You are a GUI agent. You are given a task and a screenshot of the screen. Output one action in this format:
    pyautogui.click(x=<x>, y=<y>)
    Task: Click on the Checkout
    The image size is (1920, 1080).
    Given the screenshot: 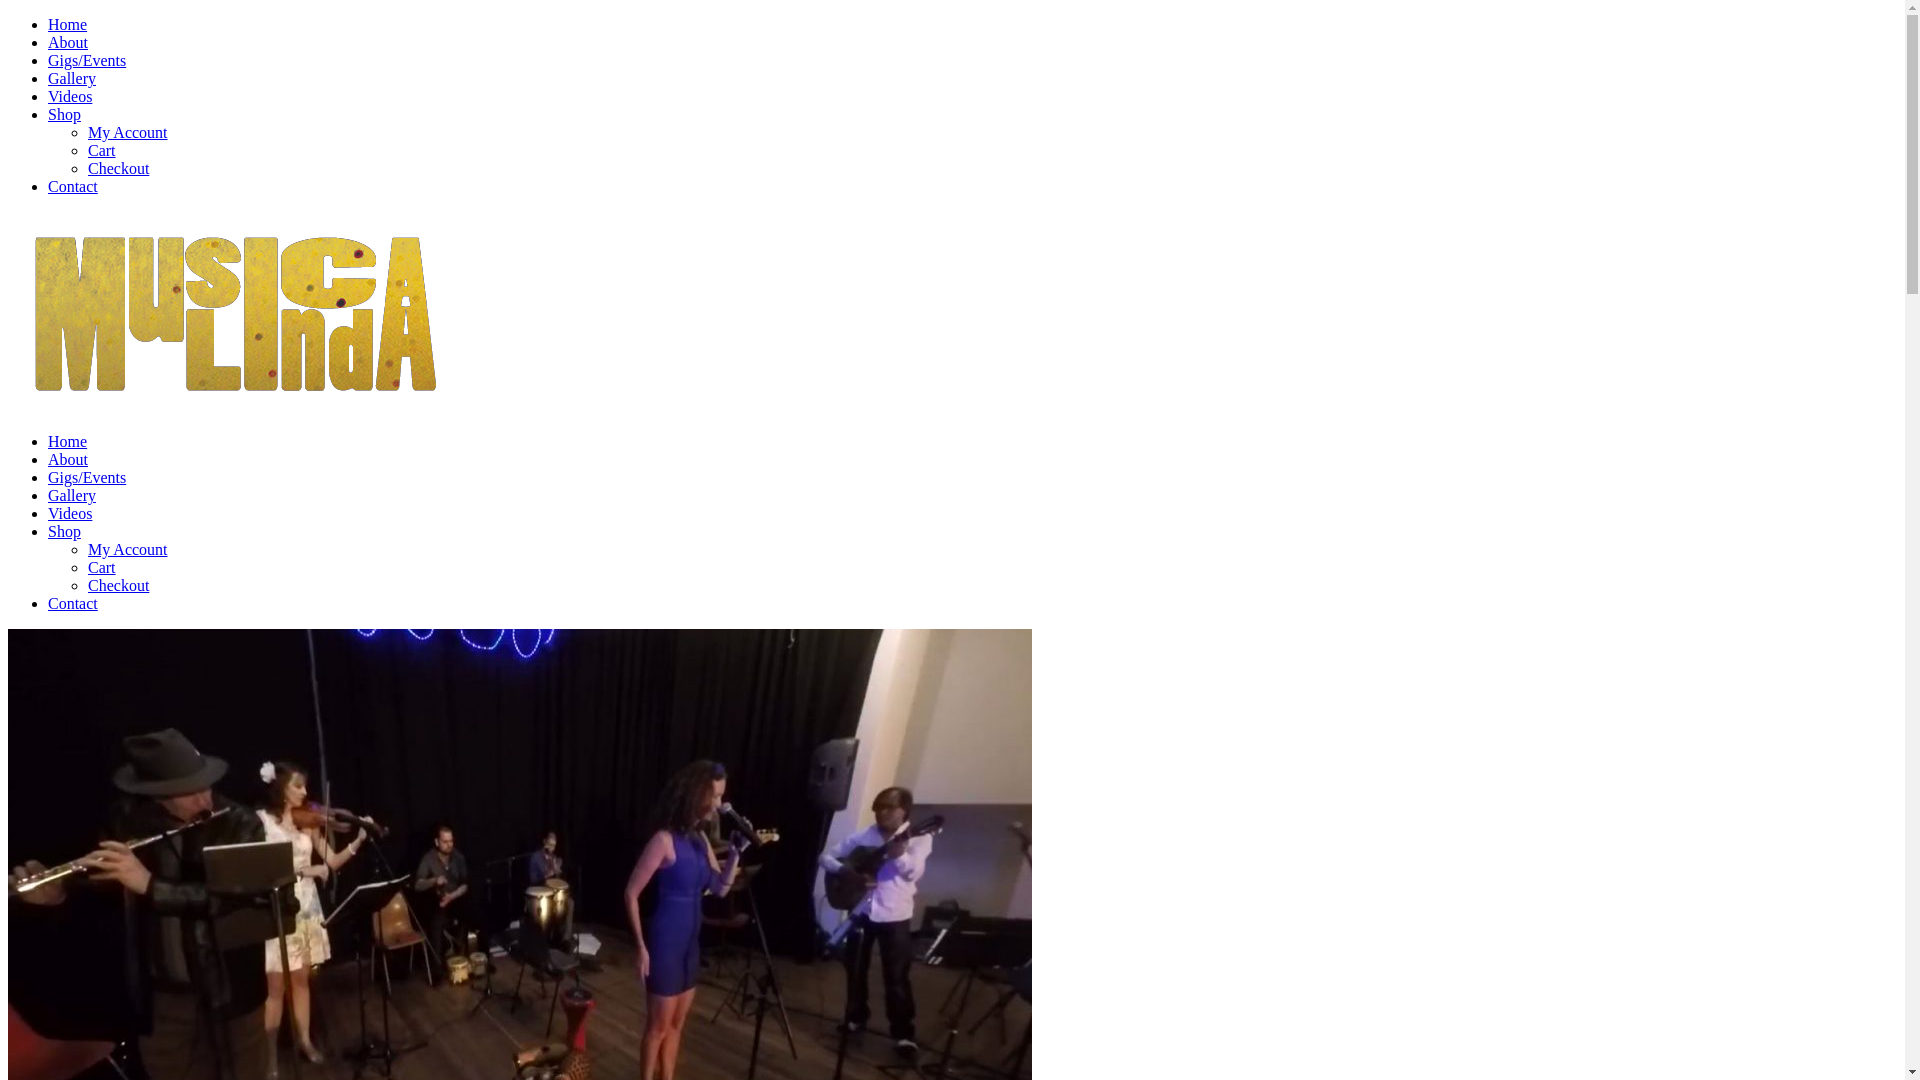 What is the action you would take?
    pyautogui.click(x=118, y=586)
    